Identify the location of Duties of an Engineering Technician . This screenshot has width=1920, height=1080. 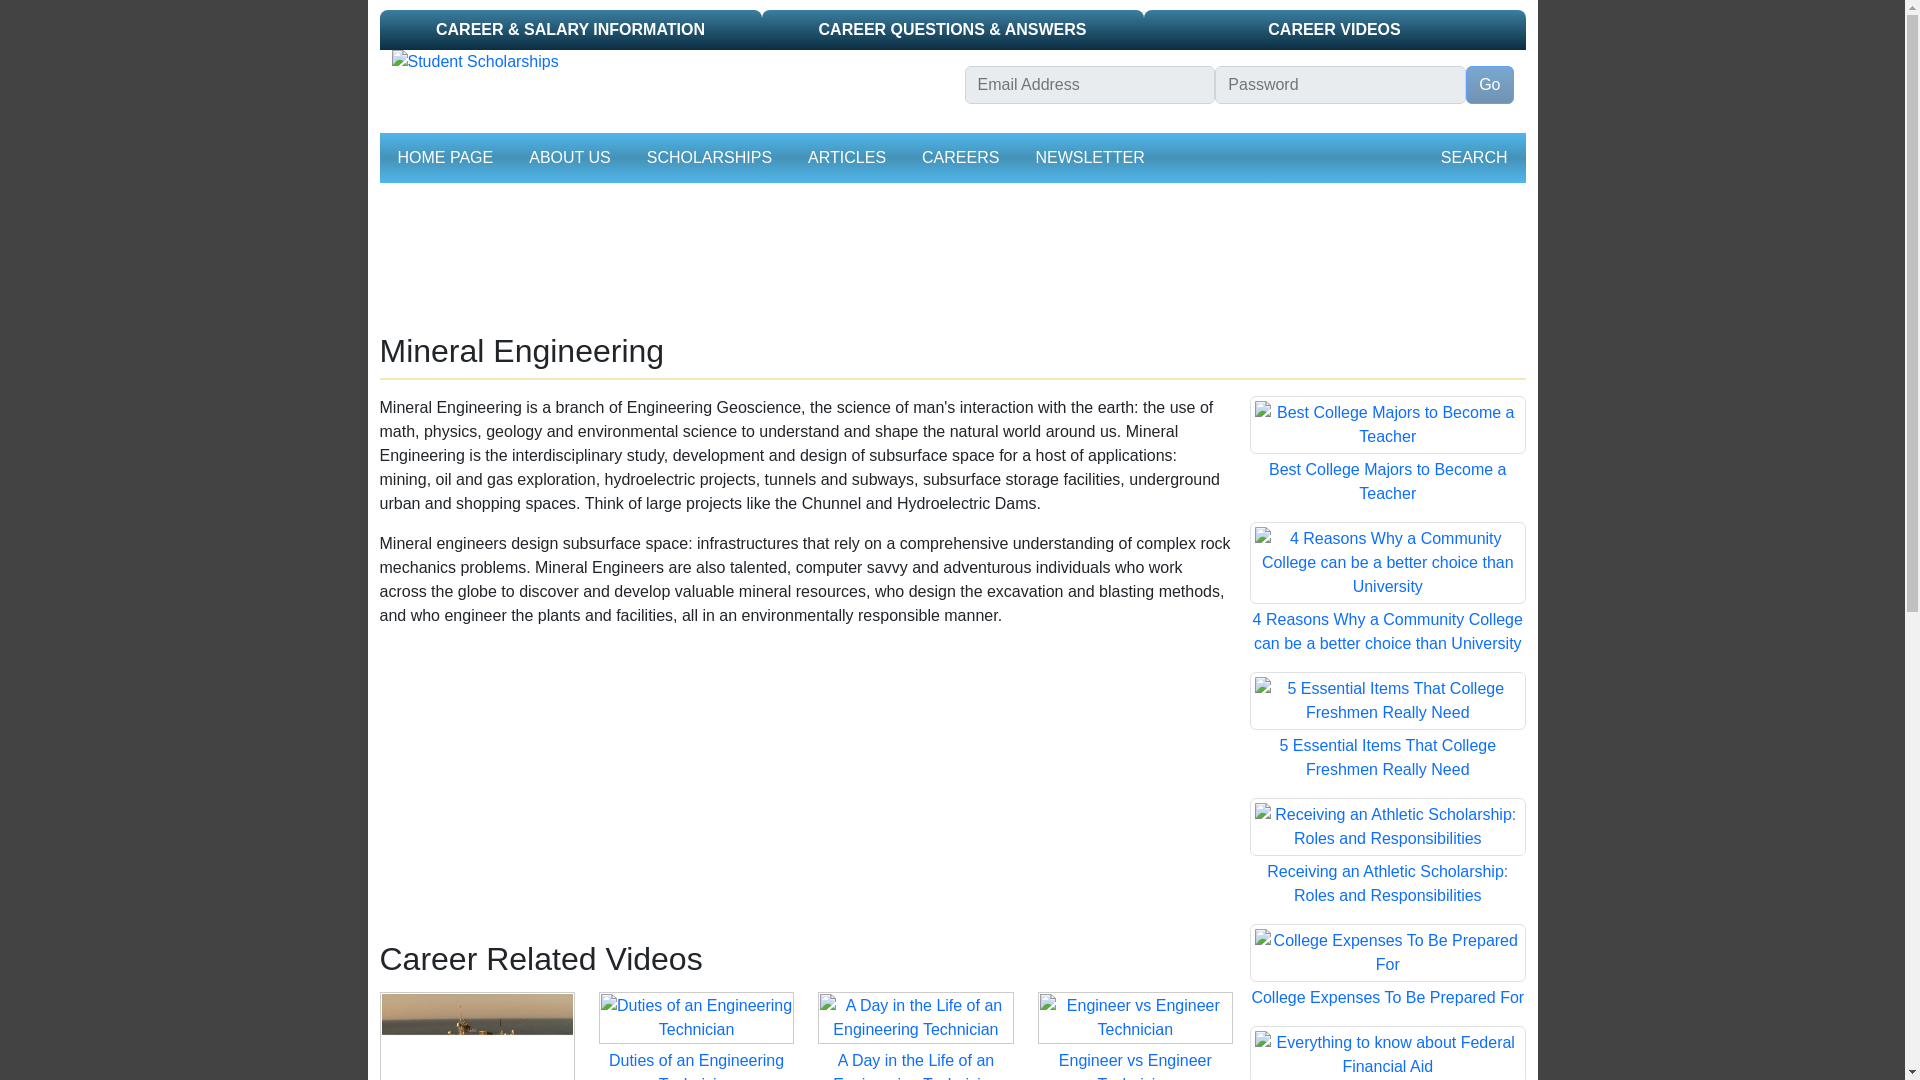
(696, 1016).